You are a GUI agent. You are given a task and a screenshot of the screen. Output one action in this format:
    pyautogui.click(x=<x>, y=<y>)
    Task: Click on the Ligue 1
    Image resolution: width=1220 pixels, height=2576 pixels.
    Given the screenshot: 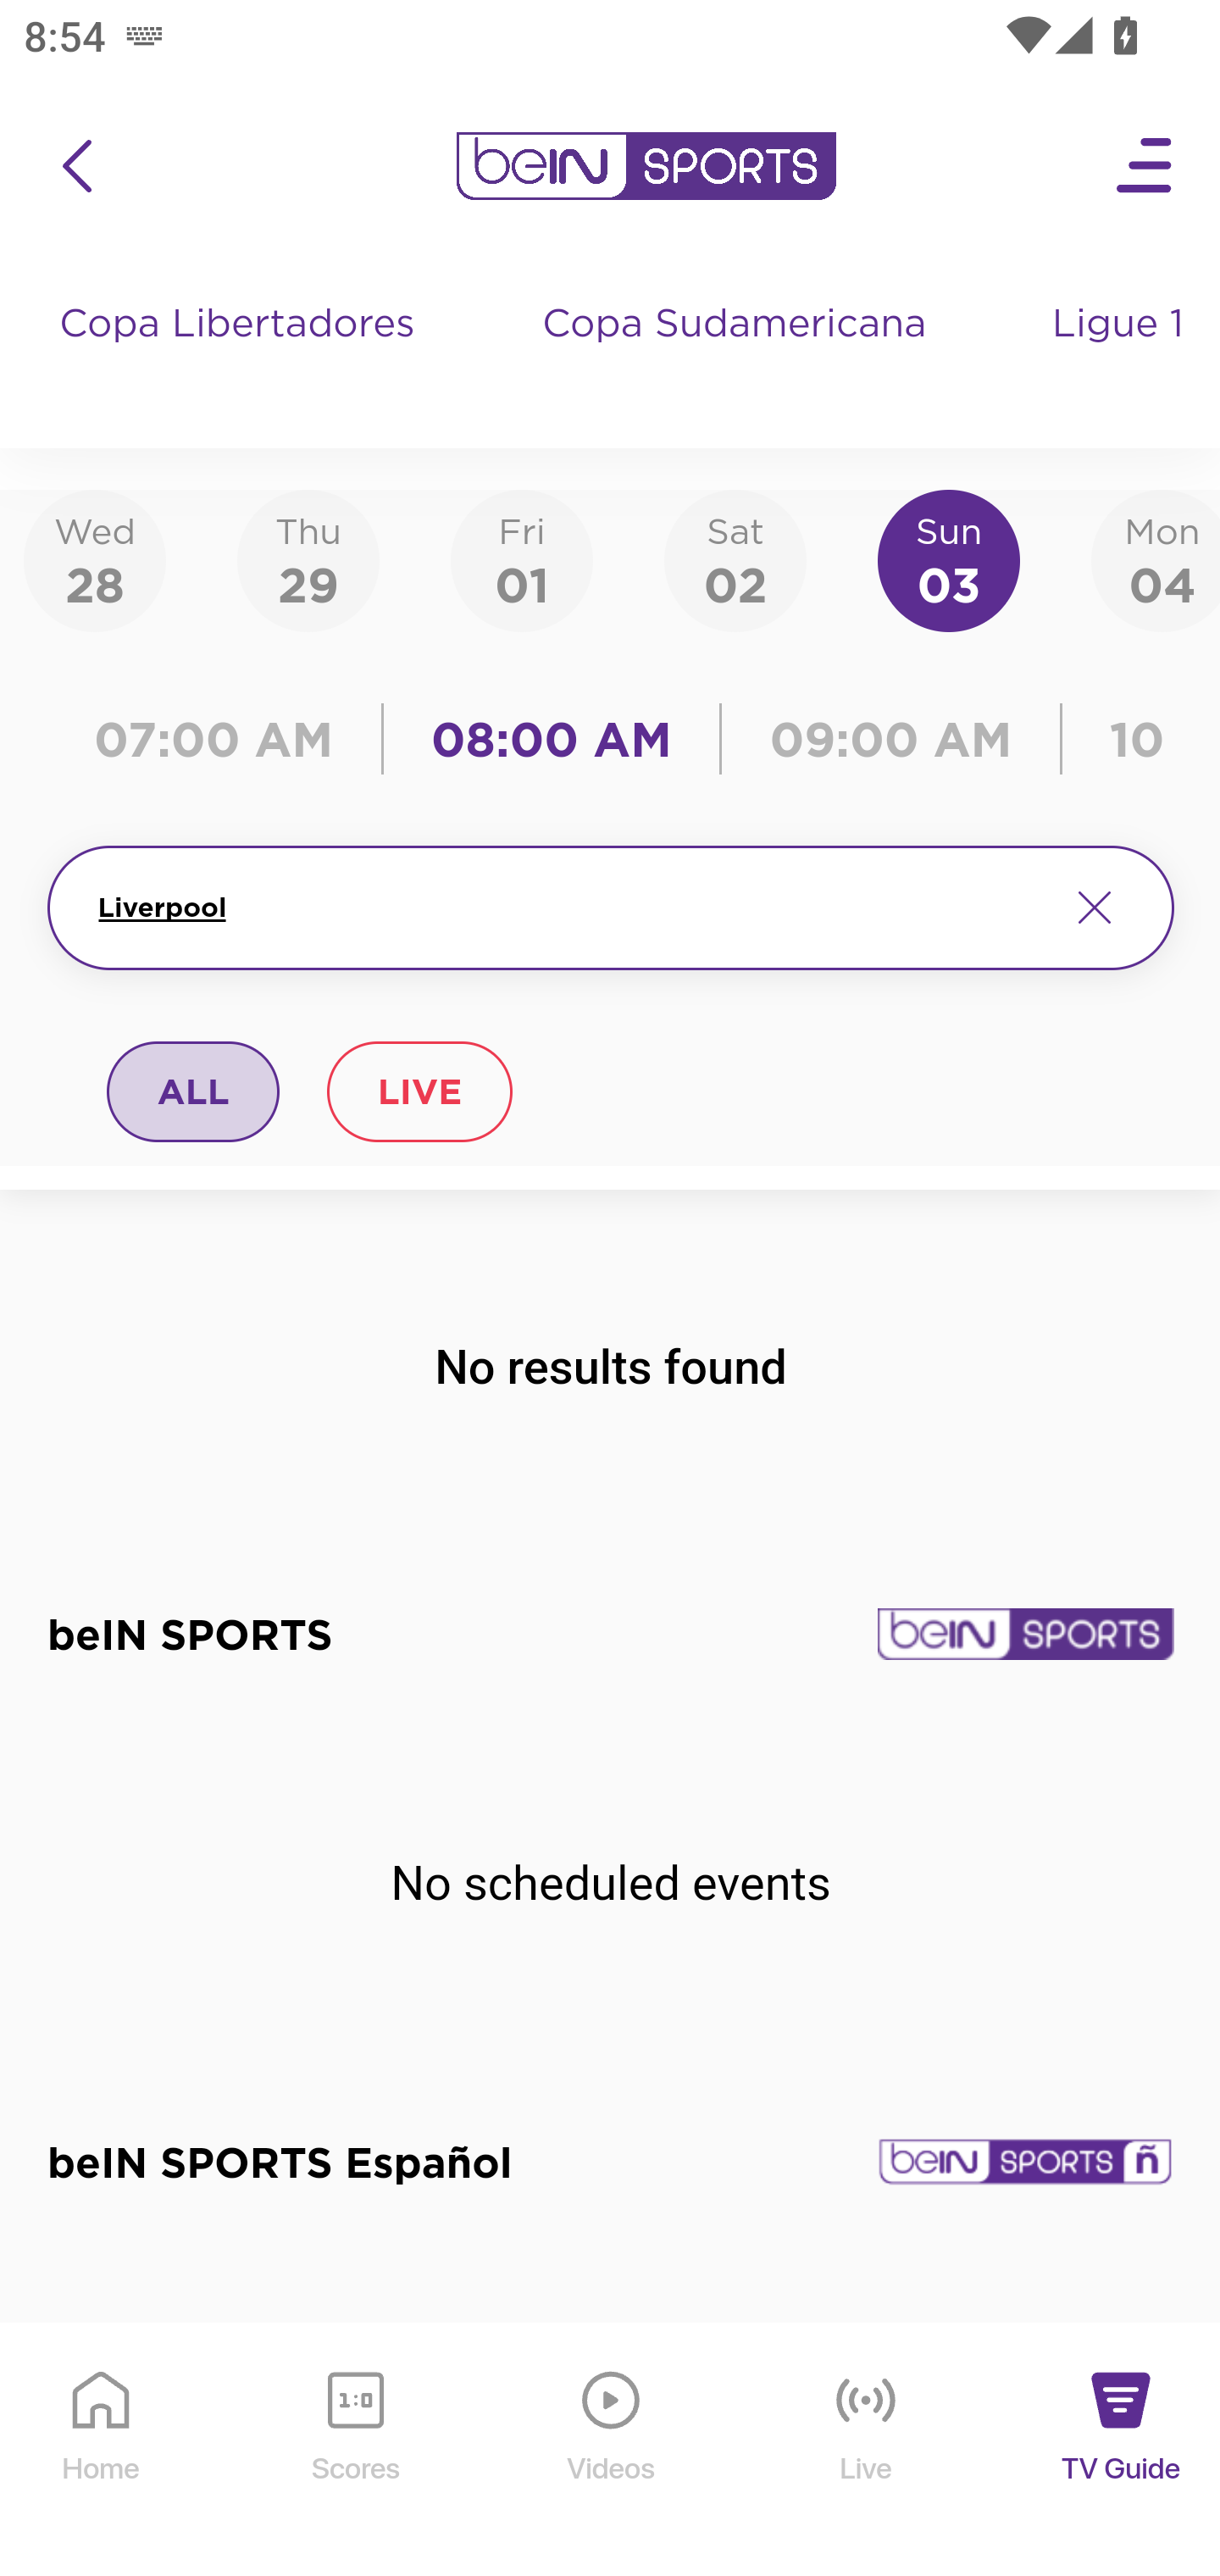 What is the action you would take?
    pyautogui.click(x=1121, y=356)
    